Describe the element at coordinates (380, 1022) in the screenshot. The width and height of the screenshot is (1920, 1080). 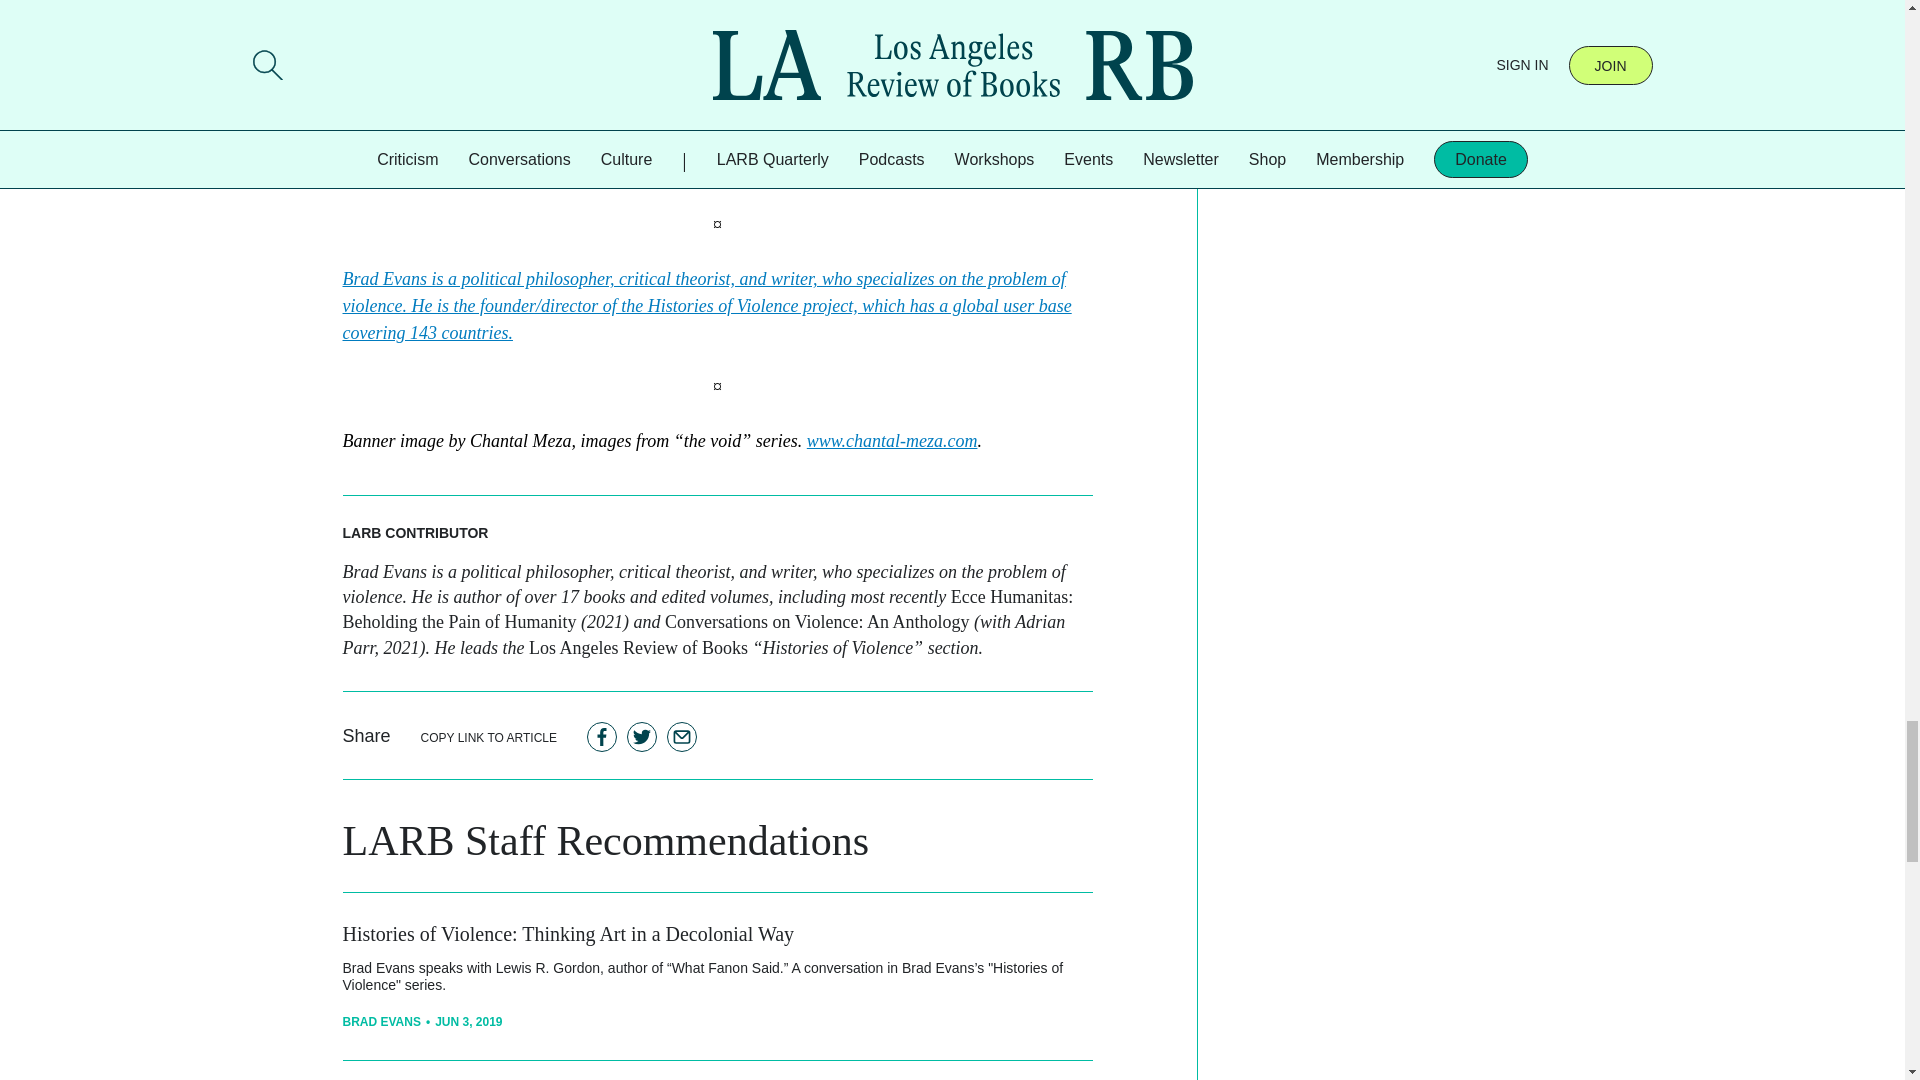
I see `BRAD EVANS` at that location.